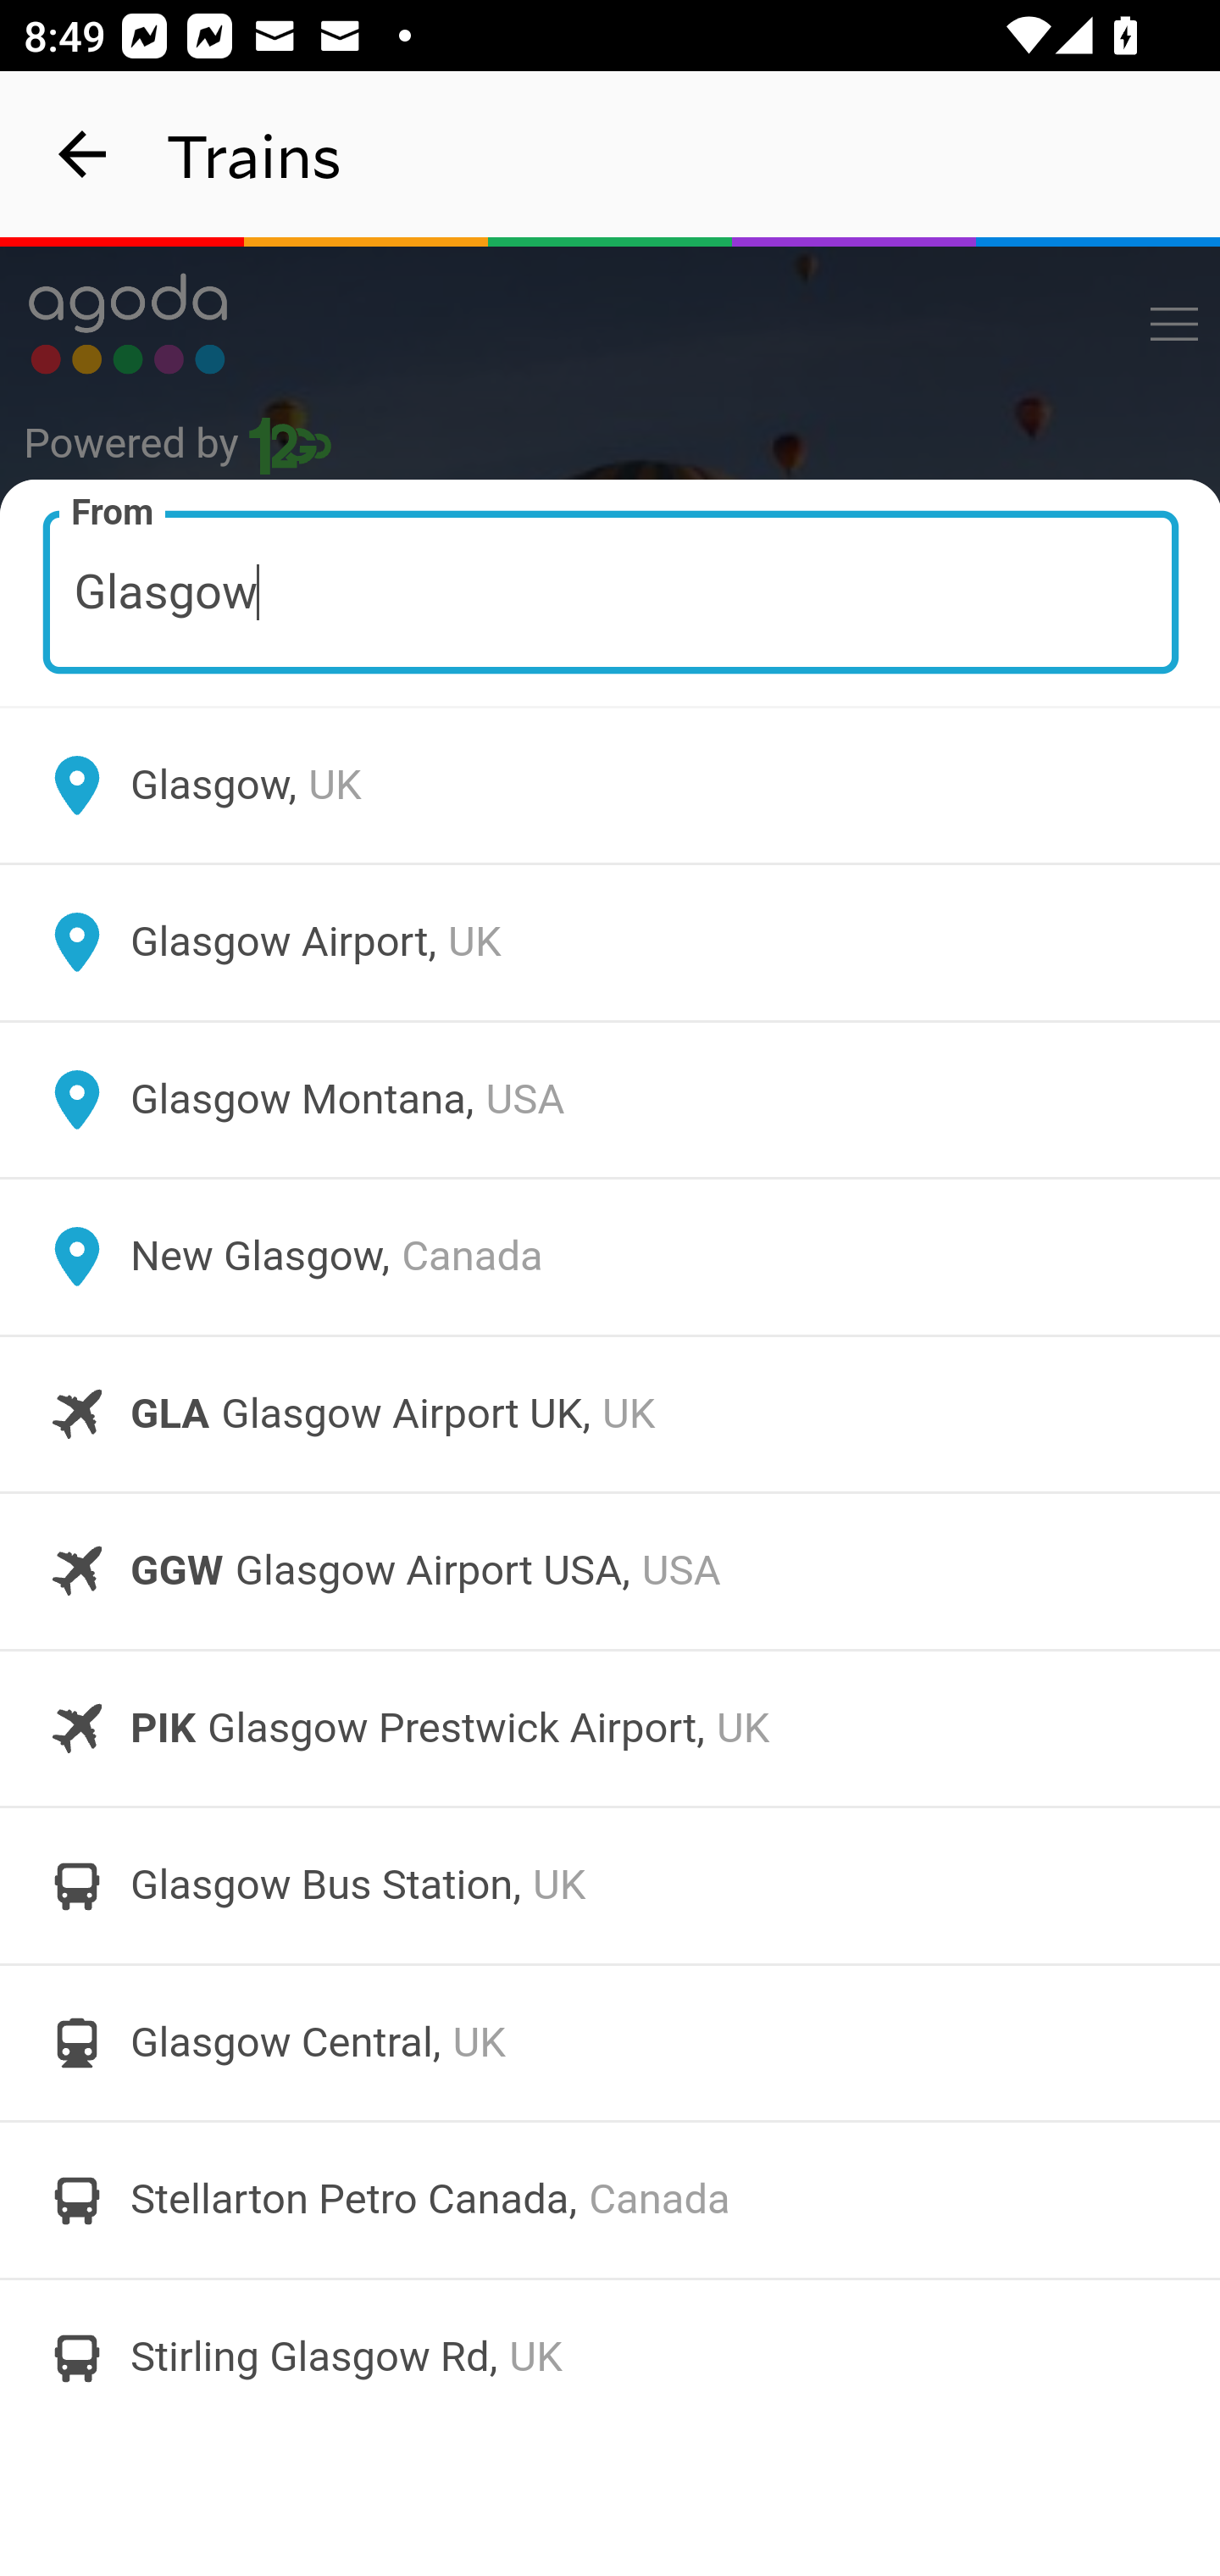 The height and width of the screenshot is (2576, 1220). What do you see at coordinates (610, 785) in the screenshot?
I see `Glasgow,UK` at bounding box center [610, 785].